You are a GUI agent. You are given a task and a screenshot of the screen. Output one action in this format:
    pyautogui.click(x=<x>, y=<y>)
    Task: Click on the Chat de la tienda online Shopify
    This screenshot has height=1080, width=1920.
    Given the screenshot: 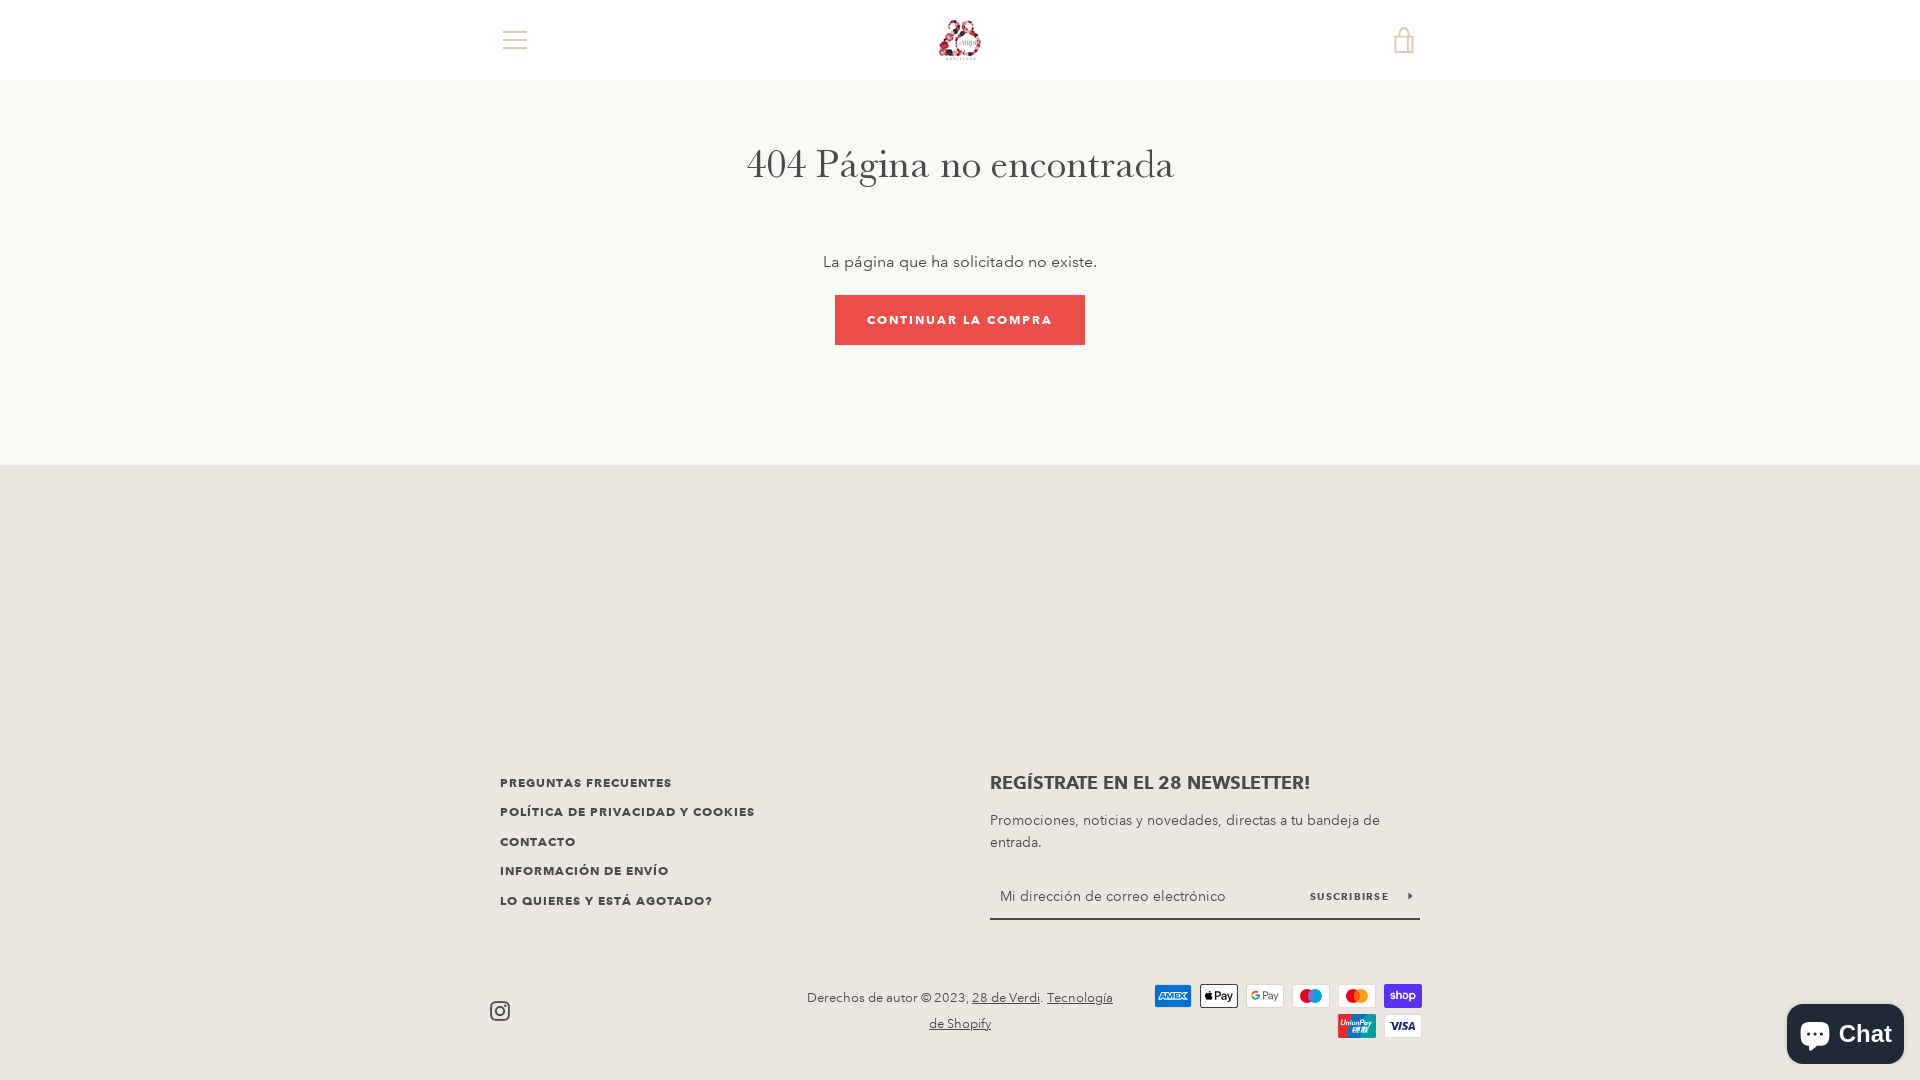 What is the action you would take?
    pyautogui.click(x=1846, y=1030)
    